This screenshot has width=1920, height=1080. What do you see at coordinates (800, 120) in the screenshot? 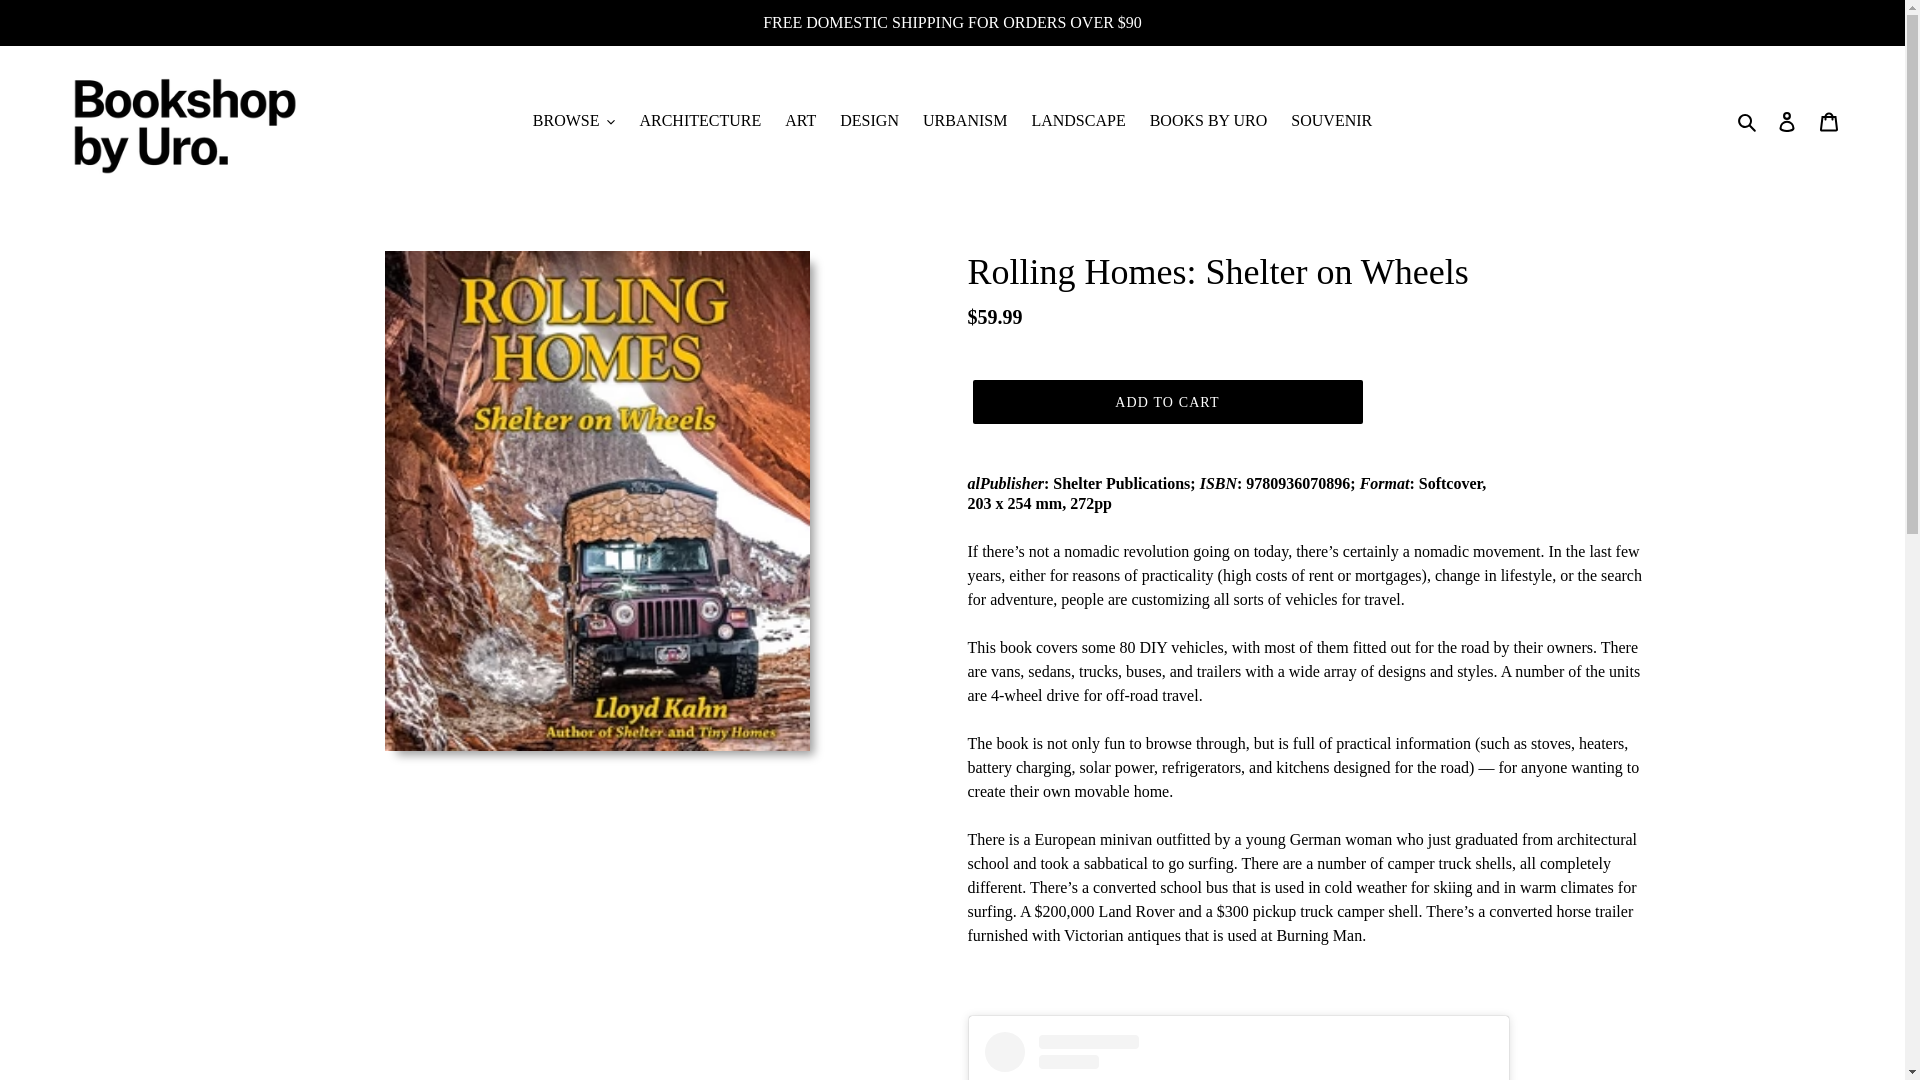
I see `ART` at bounding box center [800, 120].